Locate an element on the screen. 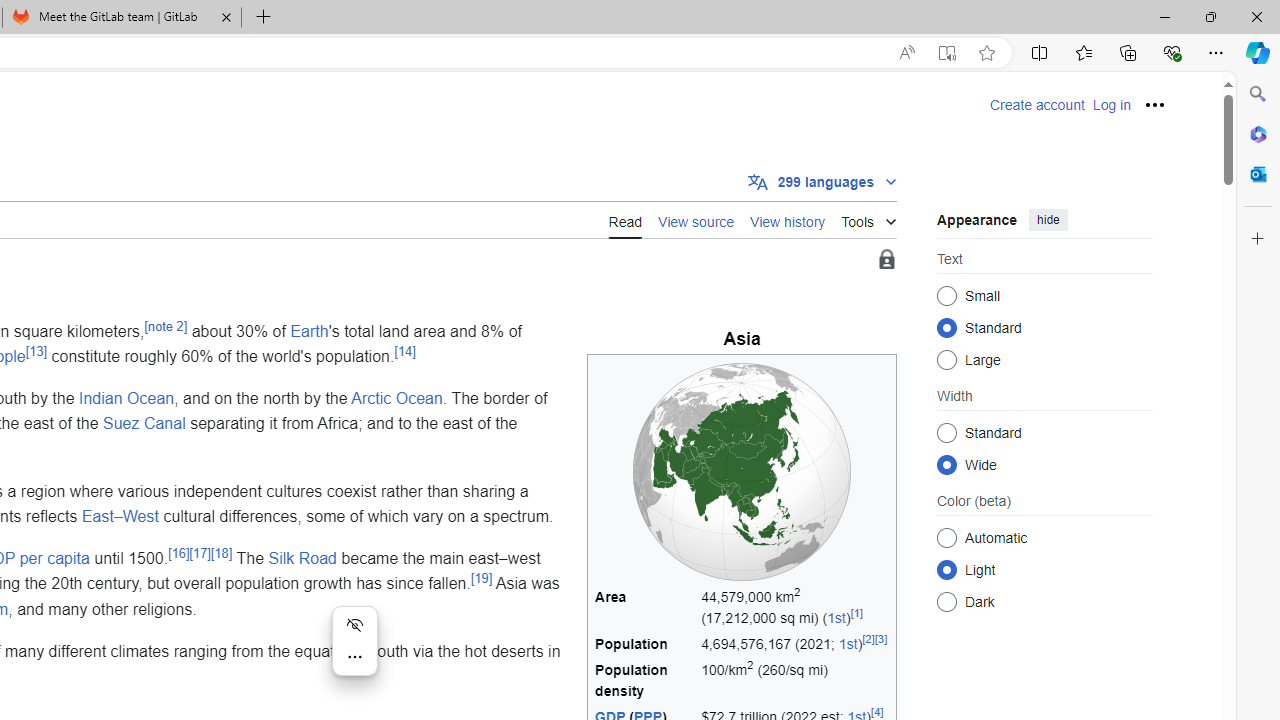  Read is located at coordinates (625, 220).